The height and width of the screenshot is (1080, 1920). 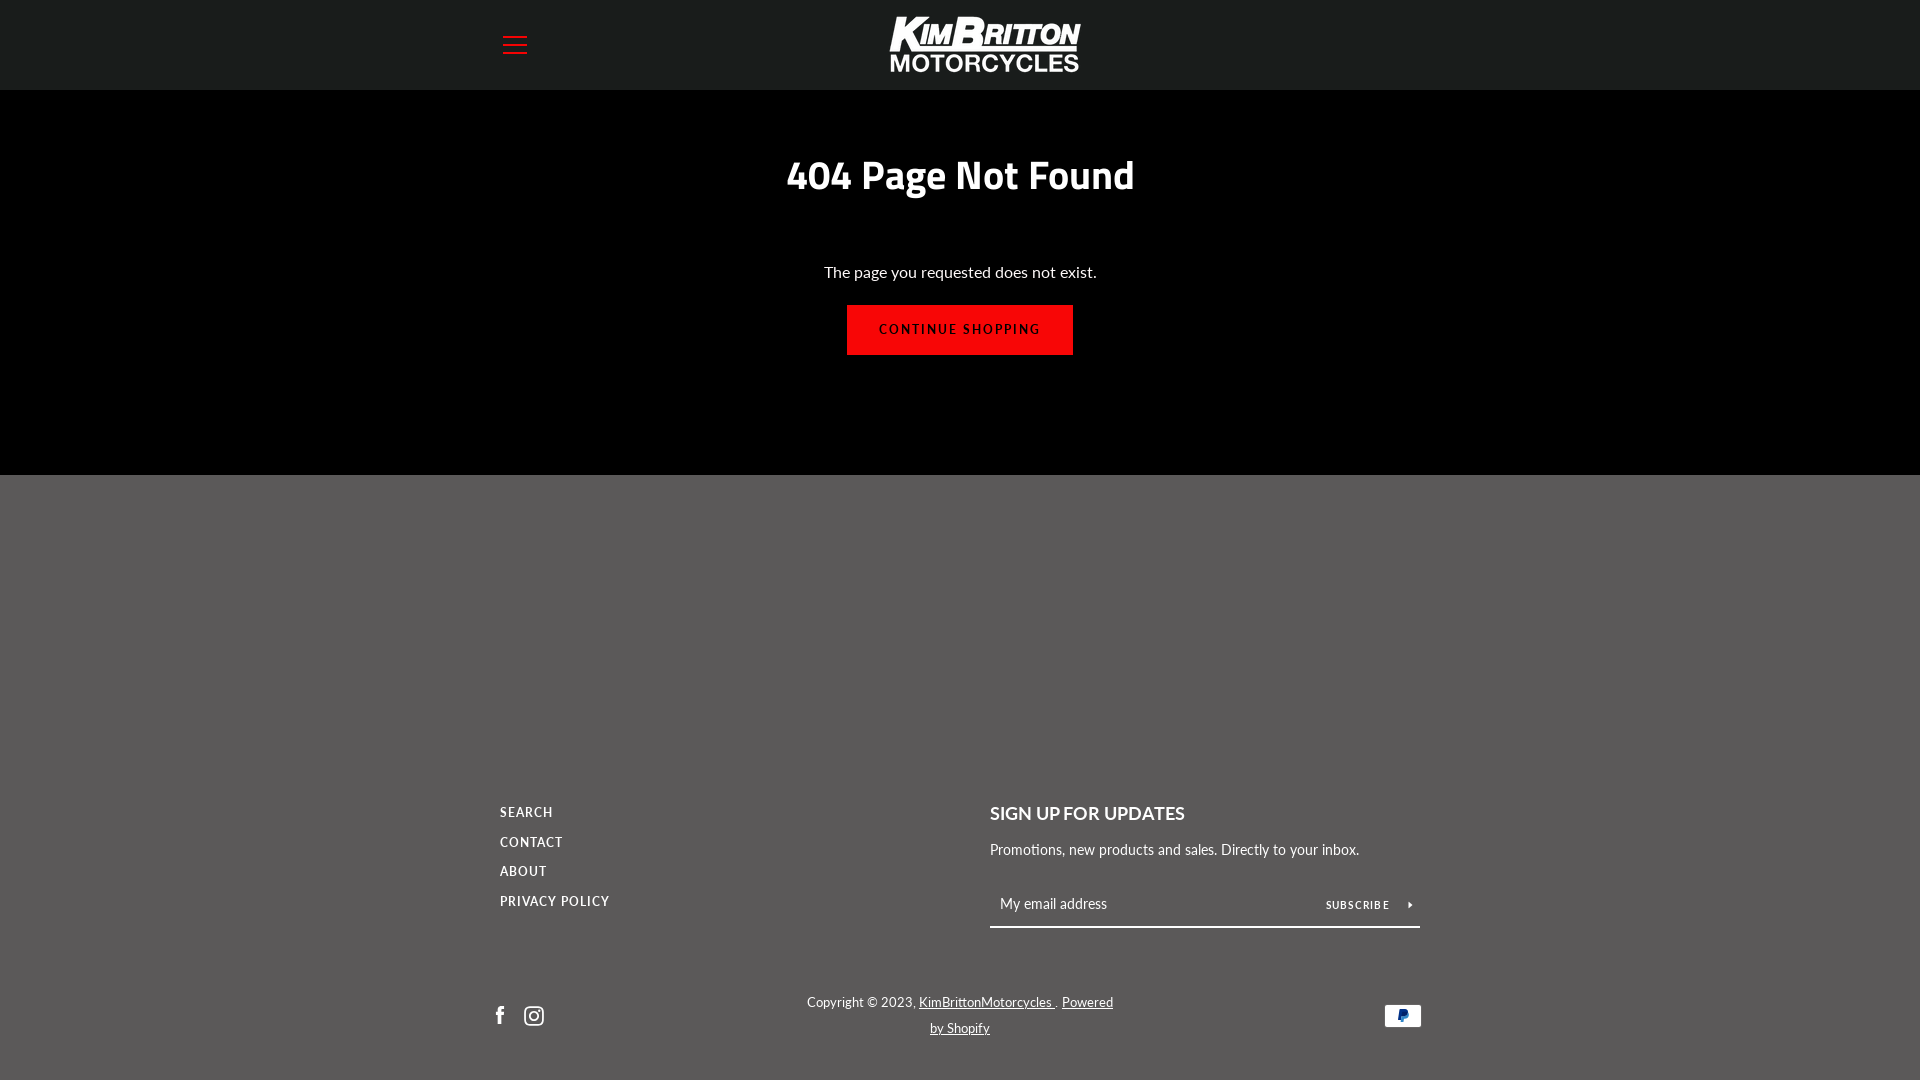 What do you see at coordinates (526, 812) in the screenshot?
I see `SEARCH` at bounding box center [526, 812].